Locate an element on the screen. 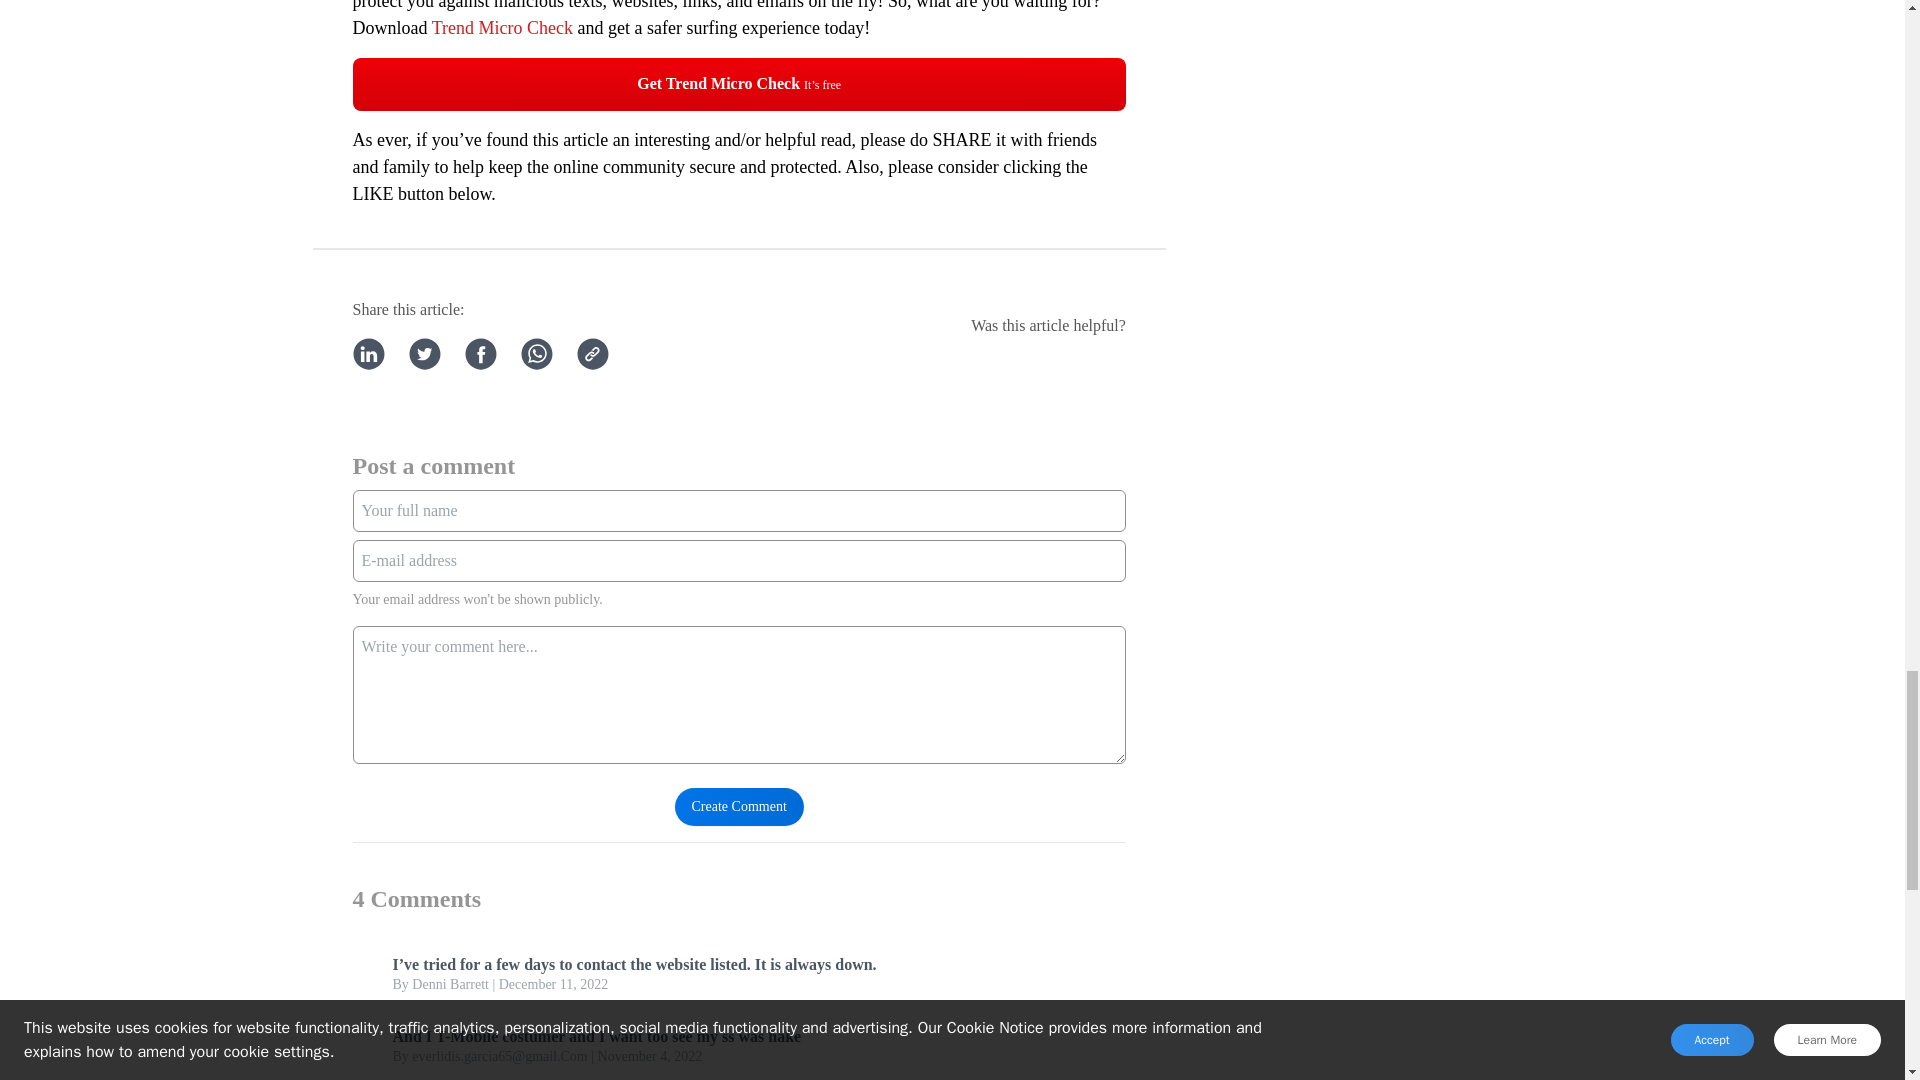  Create Comment is located at coordinates (740, 807).